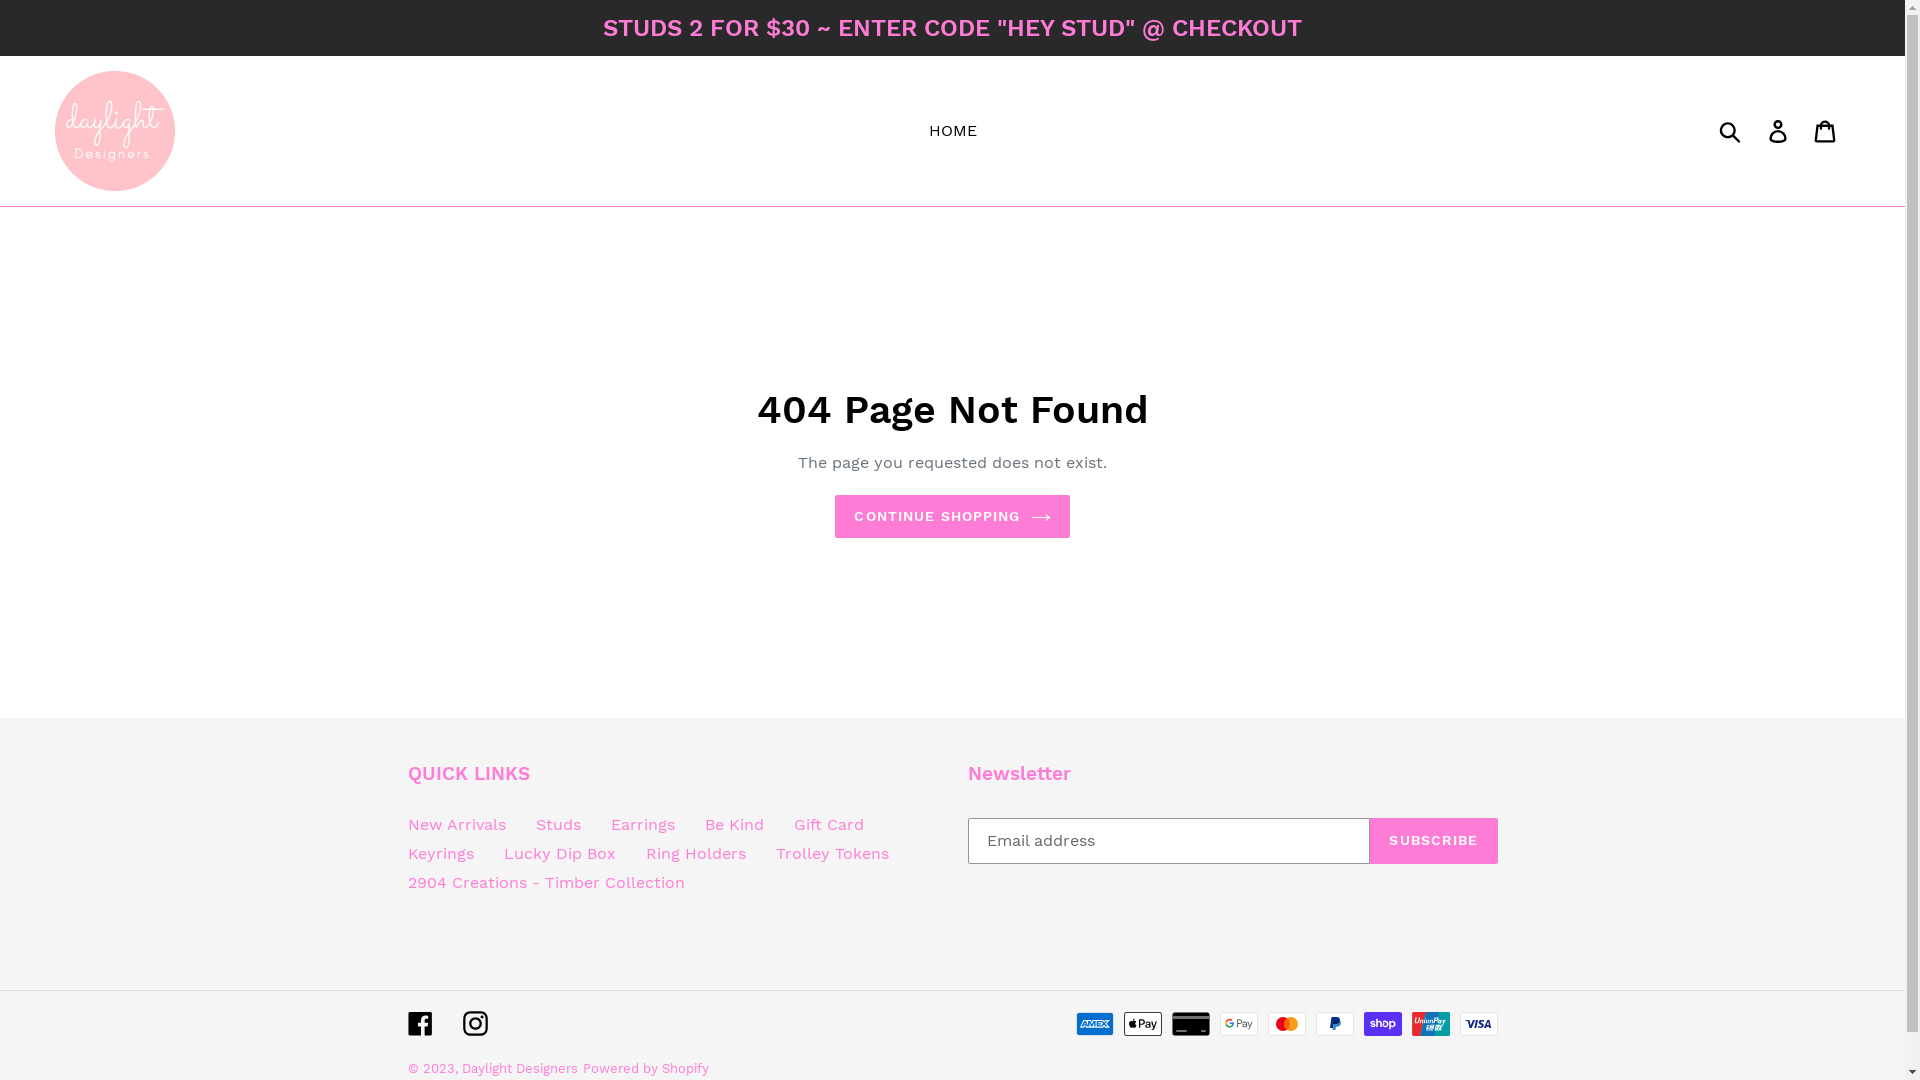 The image size is (1920, 1080). I want to click on SUBSCRIBE, so click(1434, 841).